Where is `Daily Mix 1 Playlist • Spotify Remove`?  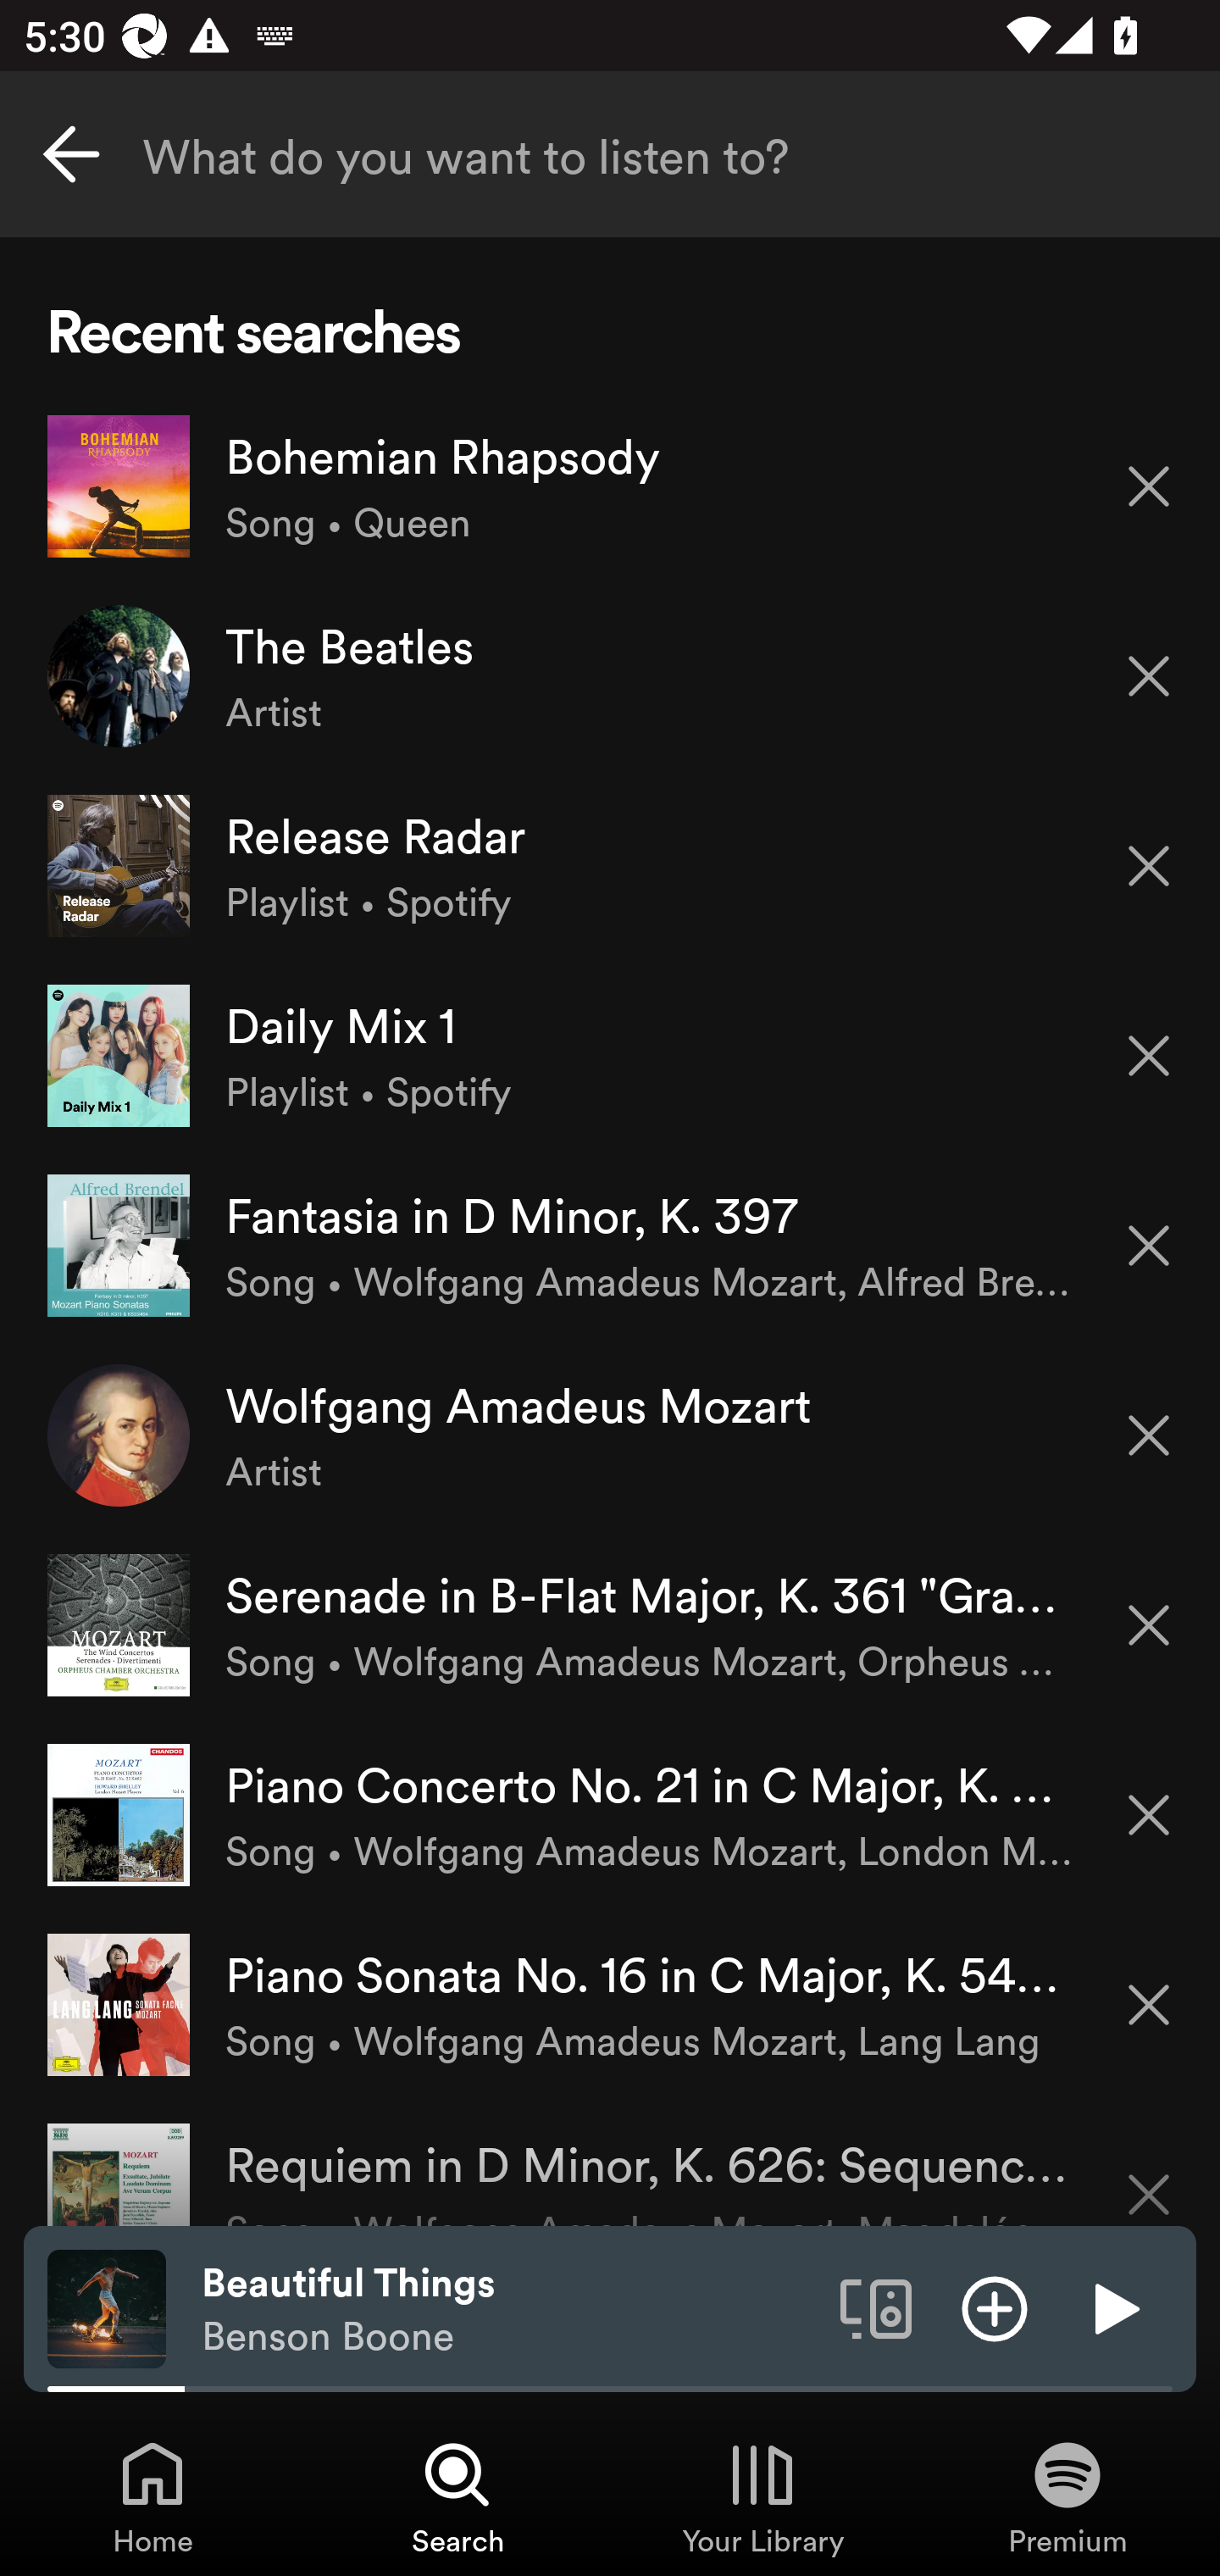
Daily Mix 1 Playlist • Spotify Remove is located at coordinates (610, 1056).